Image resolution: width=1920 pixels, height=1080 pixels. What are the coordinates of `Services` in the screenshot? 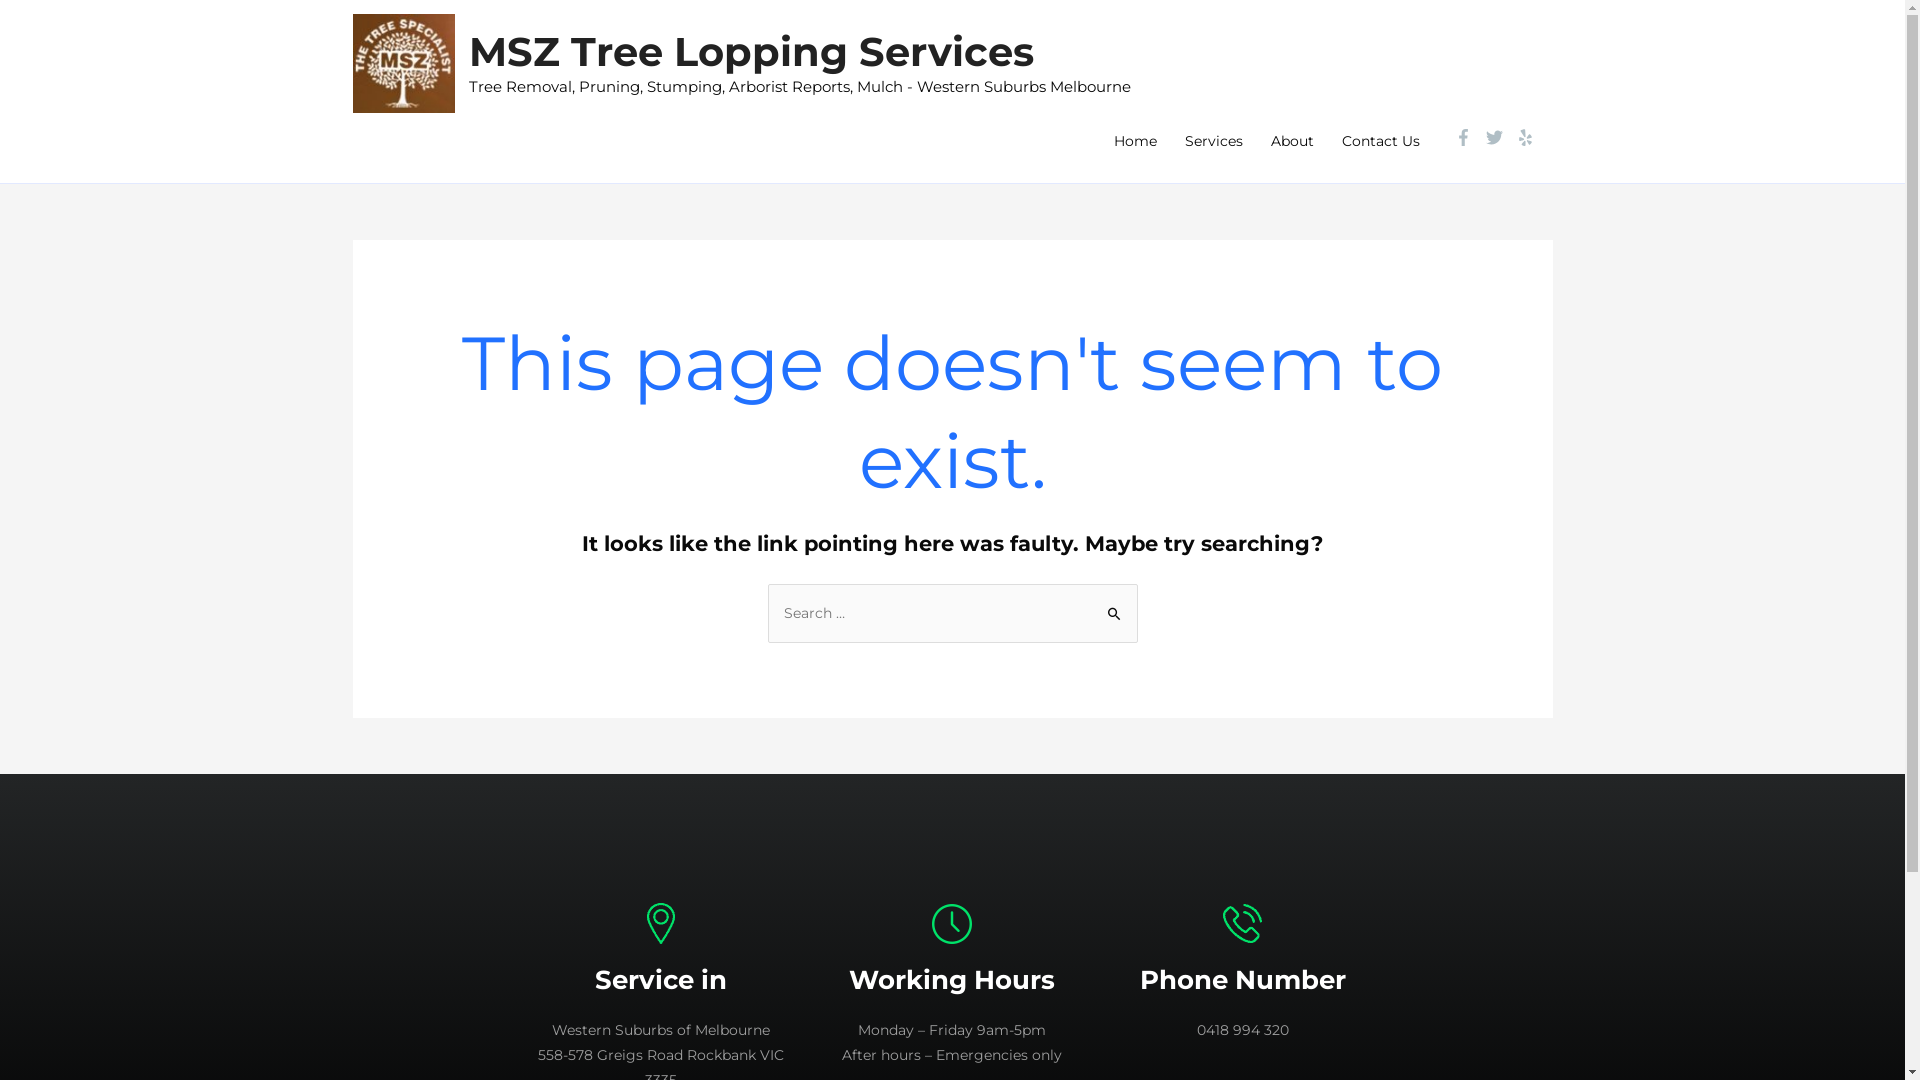 It's located at (1213, 141).